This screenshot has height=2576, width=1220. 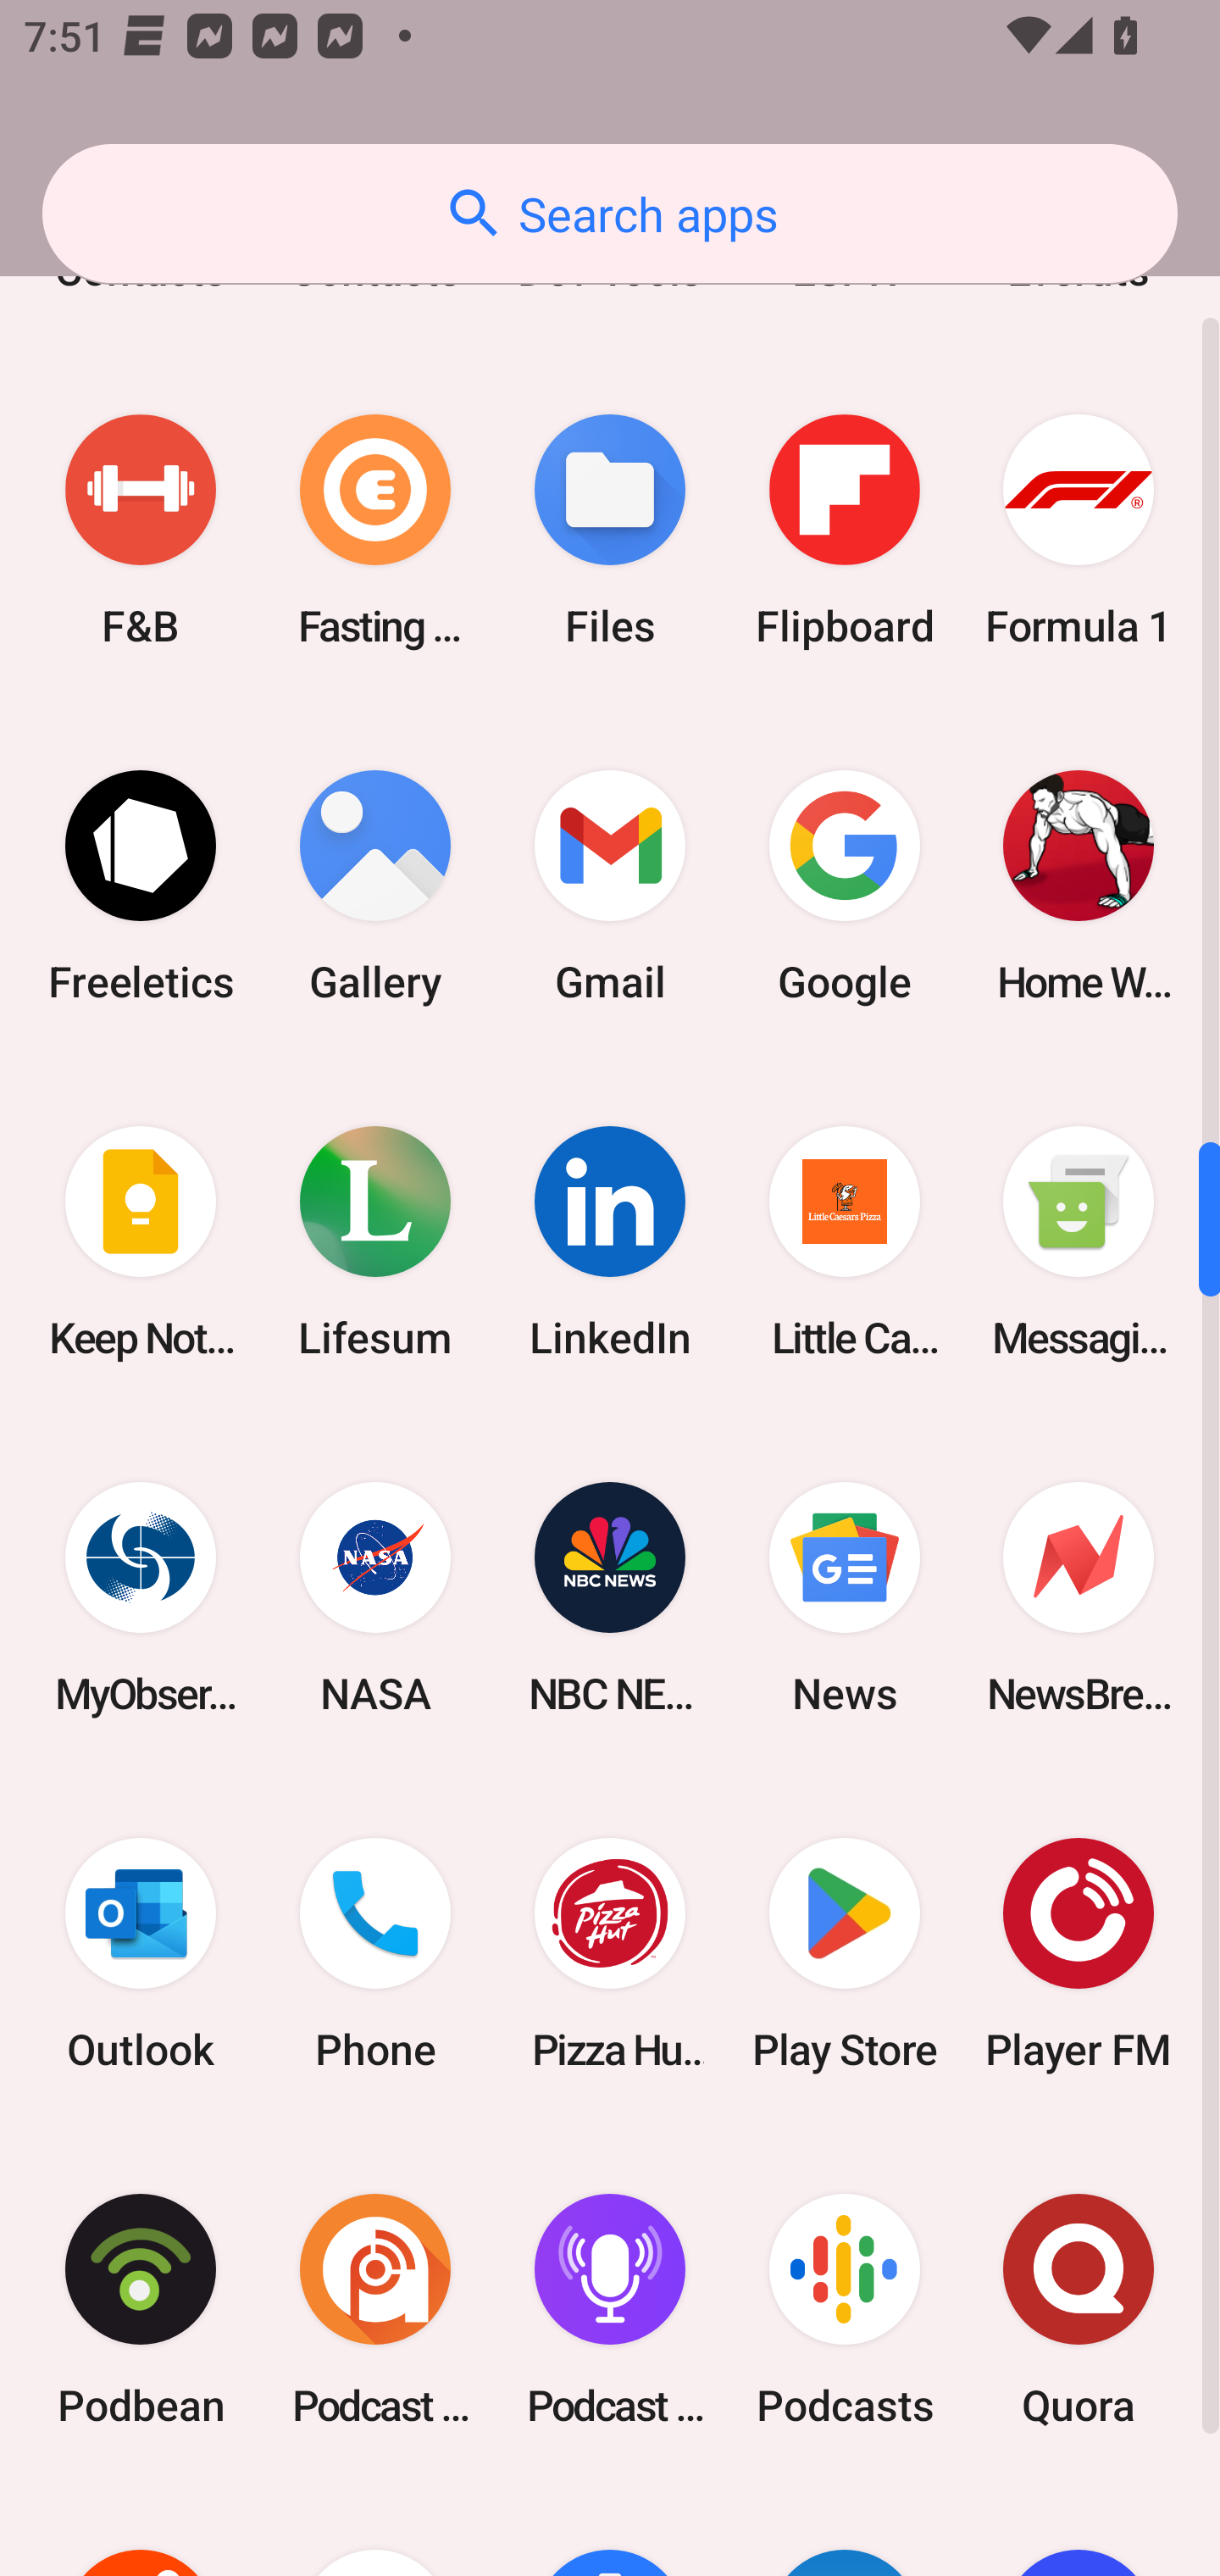 What do you see at coordinates (1079, 1596) in the screenshot?
I see `NewsBreak` at bounding box center [1079, 1596].